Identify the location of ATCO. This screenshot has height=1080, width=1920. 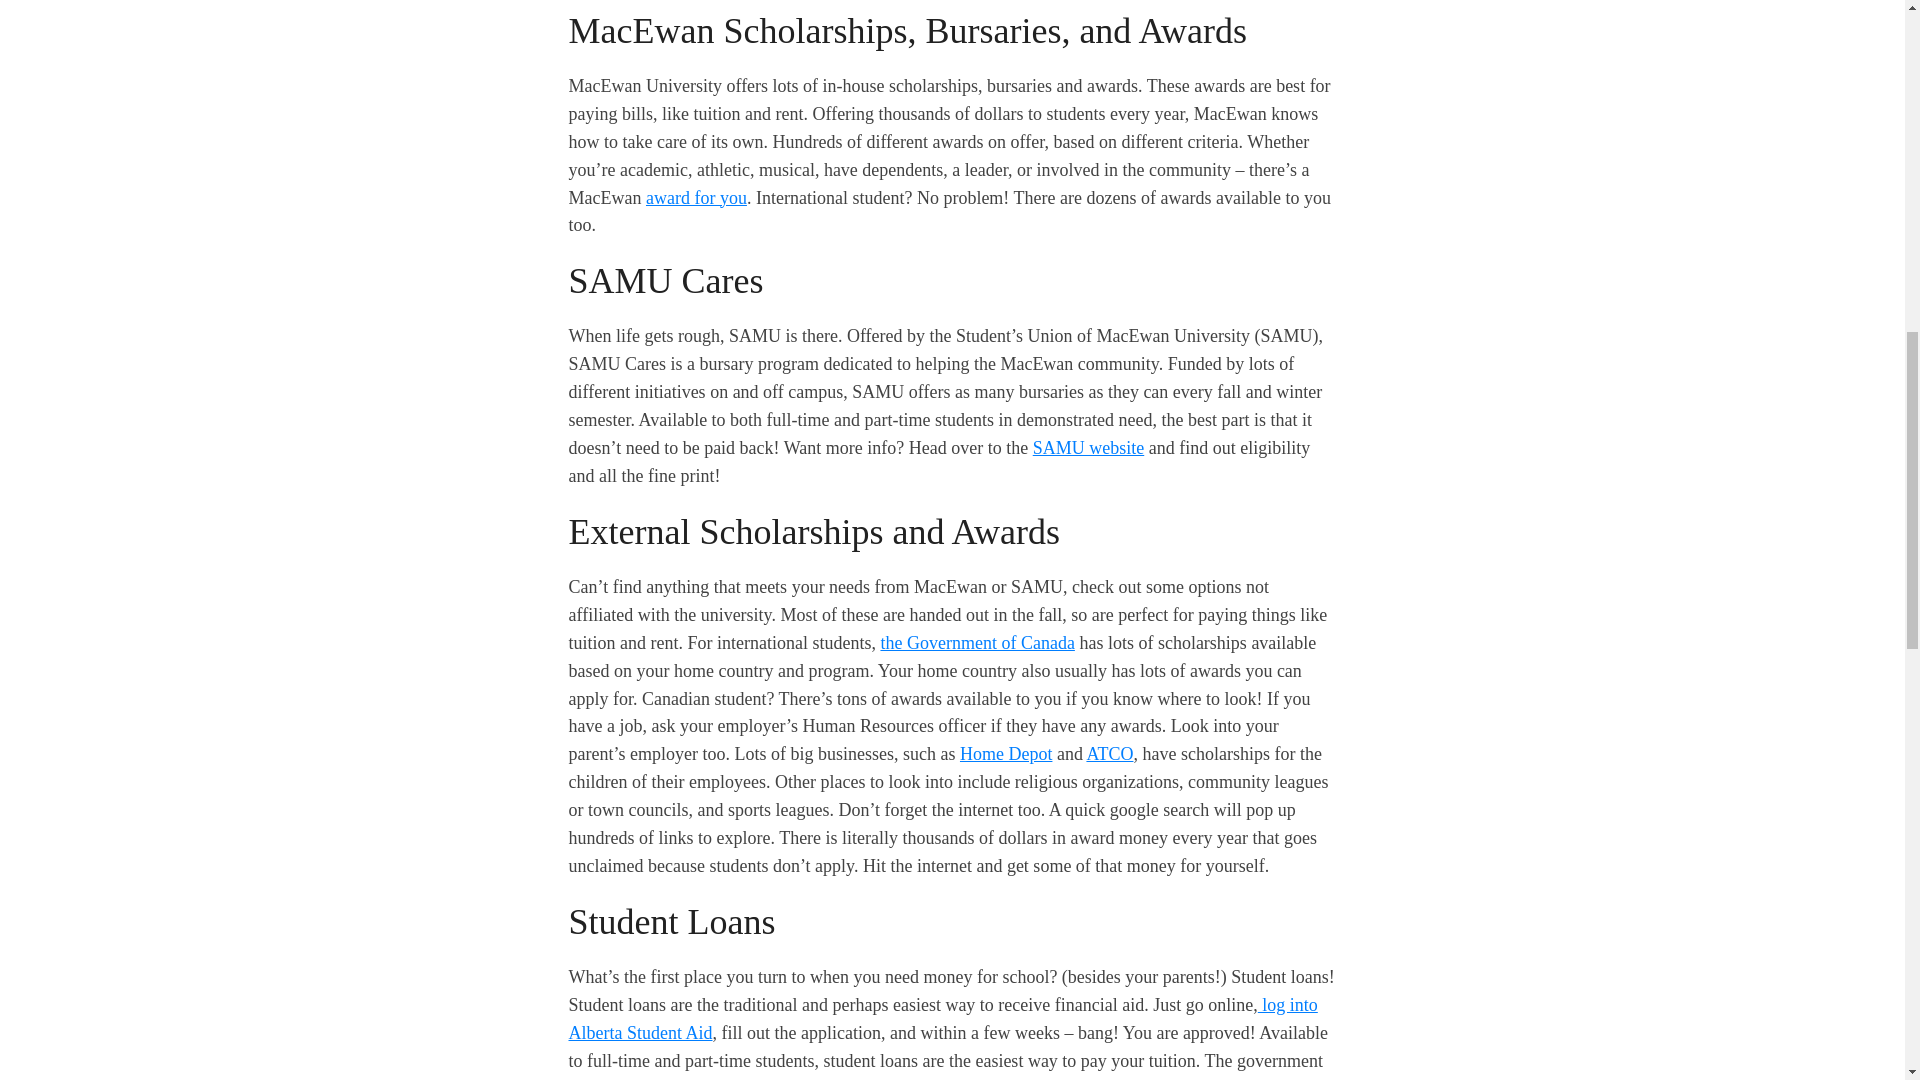
(1109, 754).